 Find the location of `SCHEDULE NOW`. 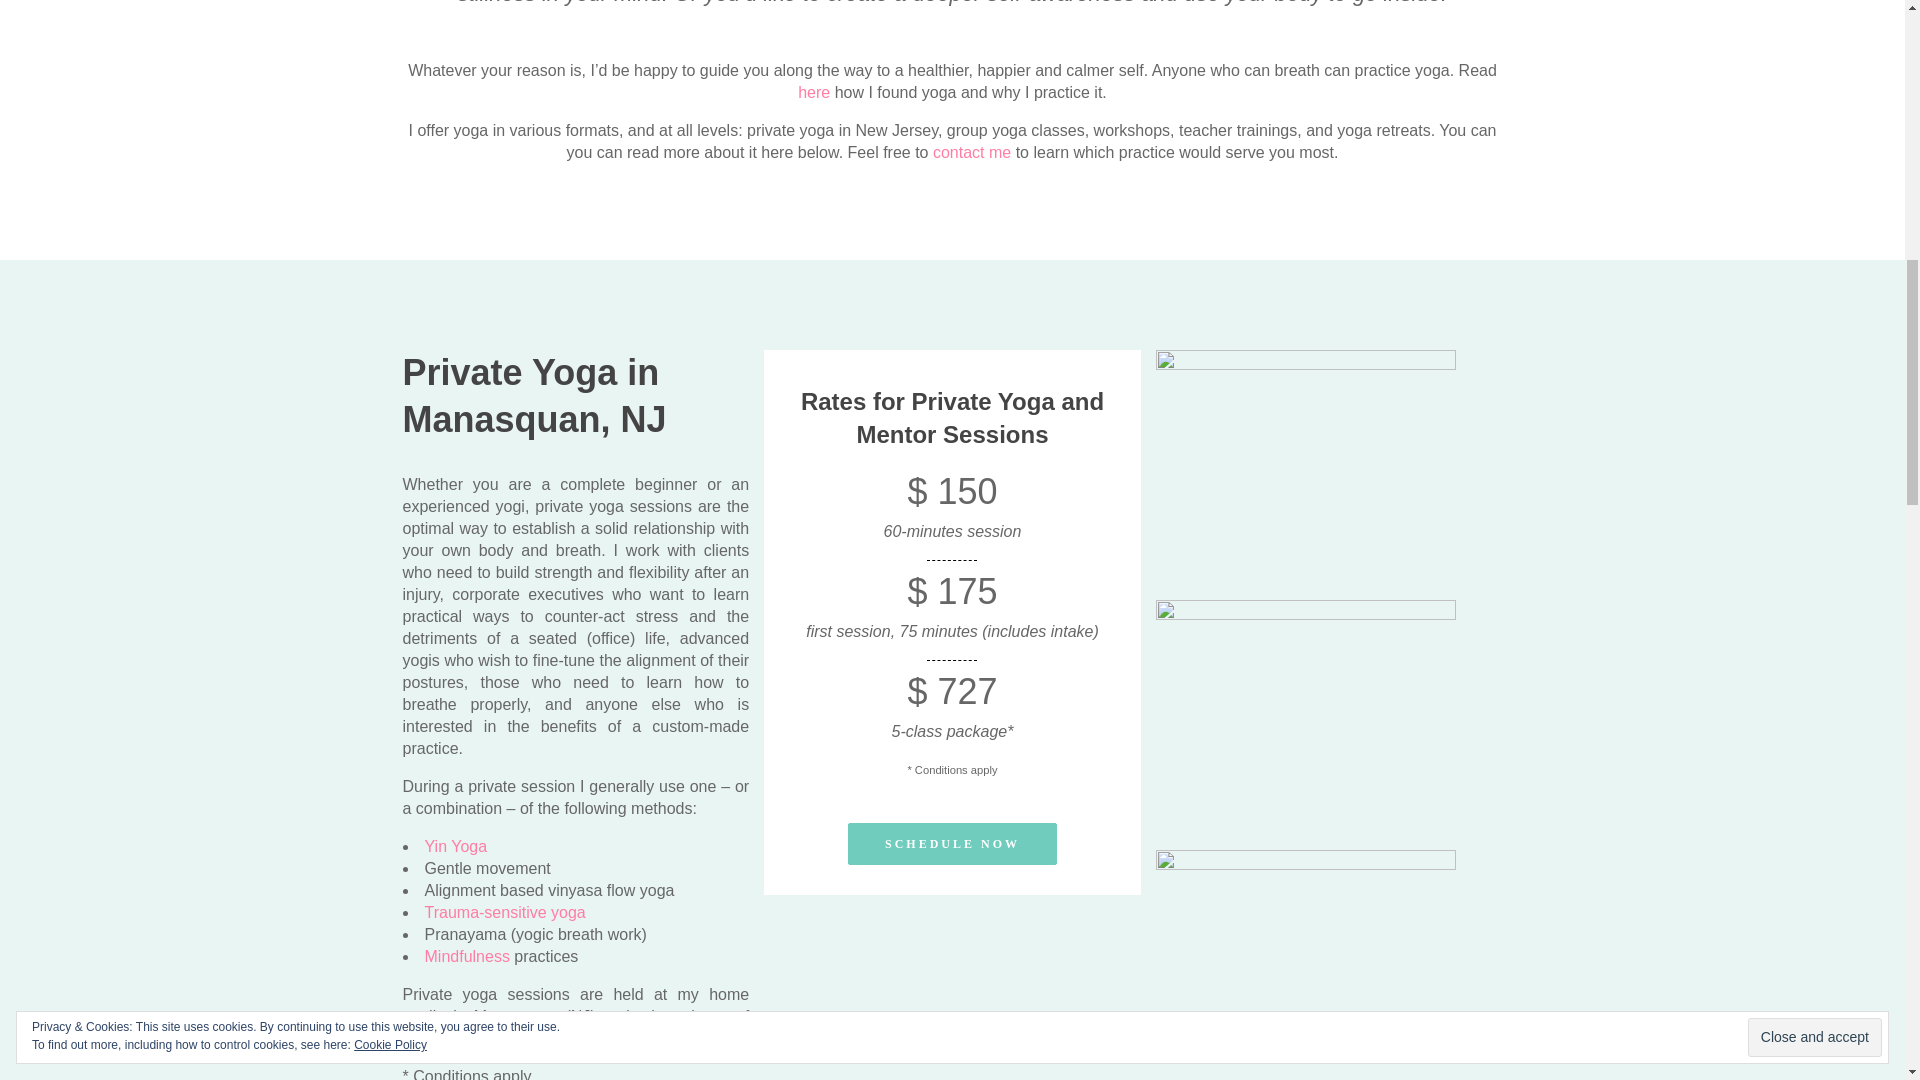

SCHEDULE NOW is located at coordinates (952, 844).